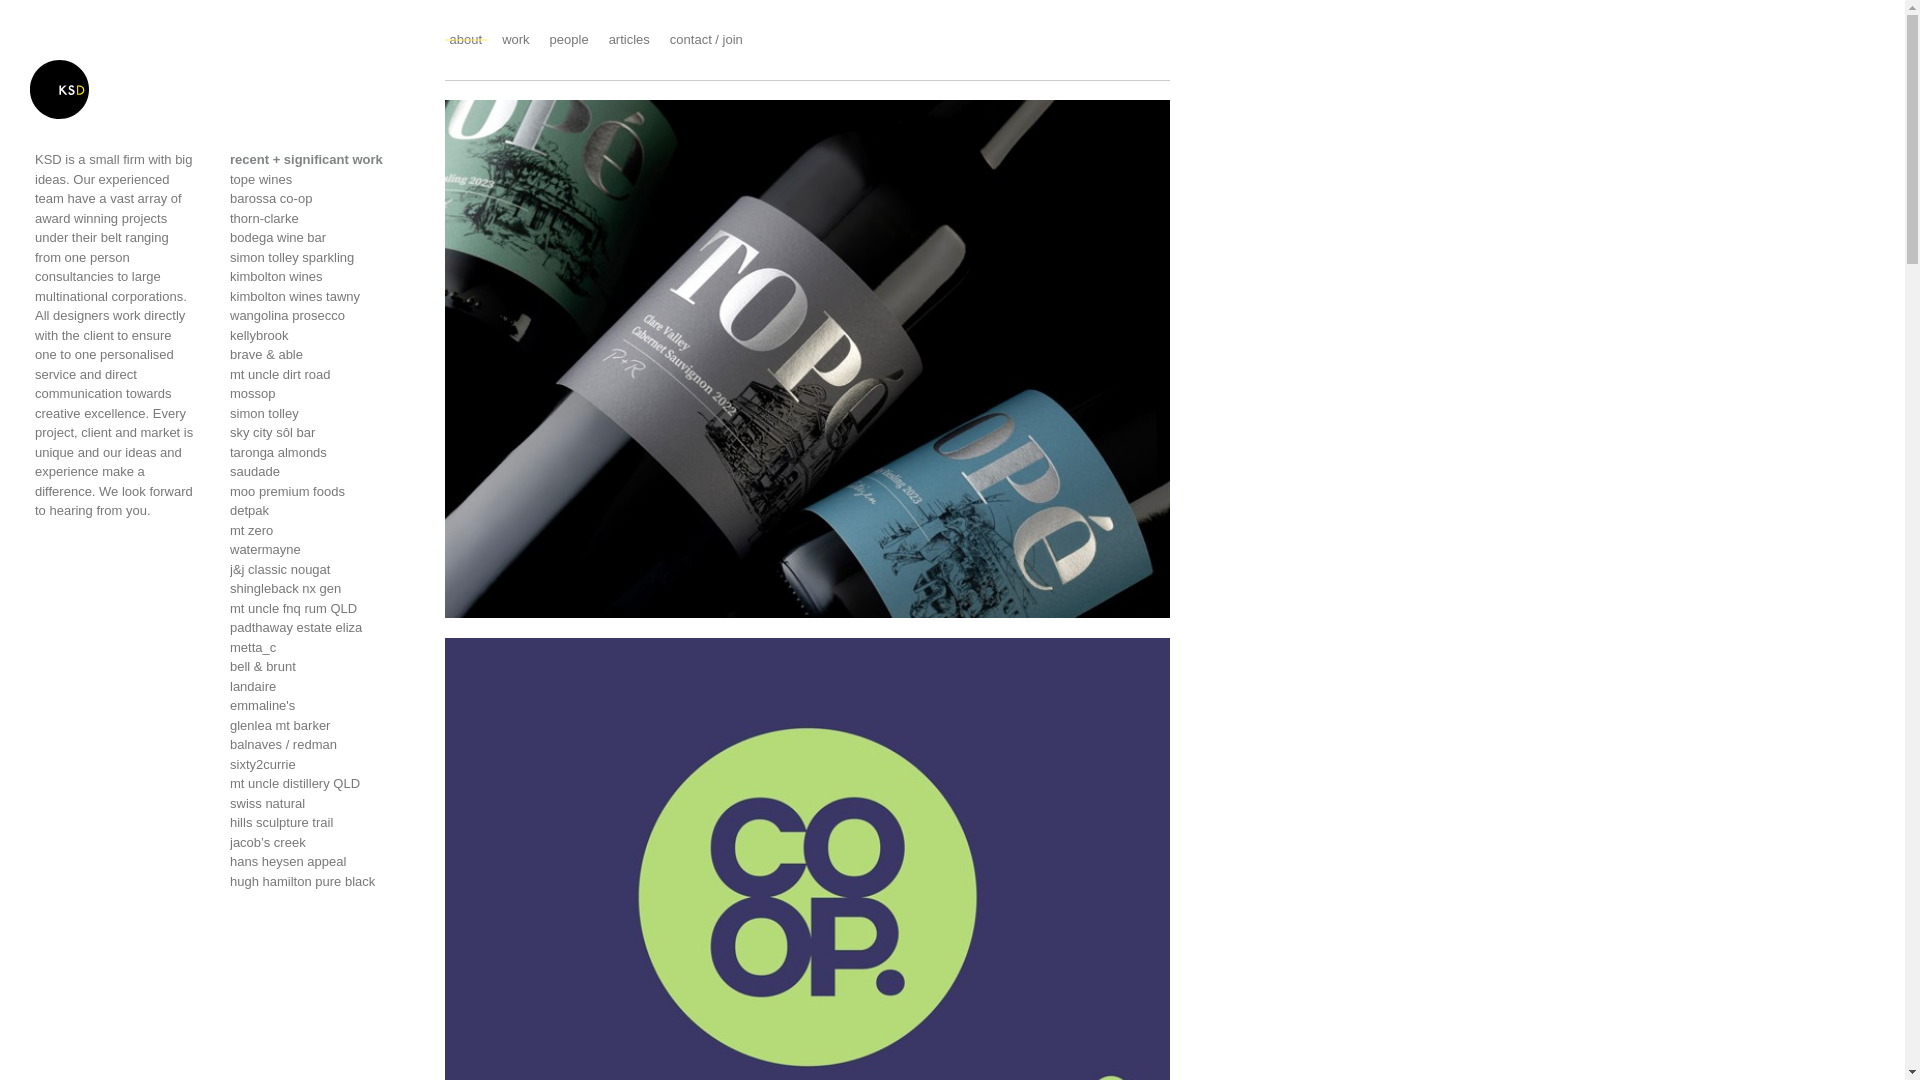  I want to click on mt uncle distillery QLD, so click(320, 784).